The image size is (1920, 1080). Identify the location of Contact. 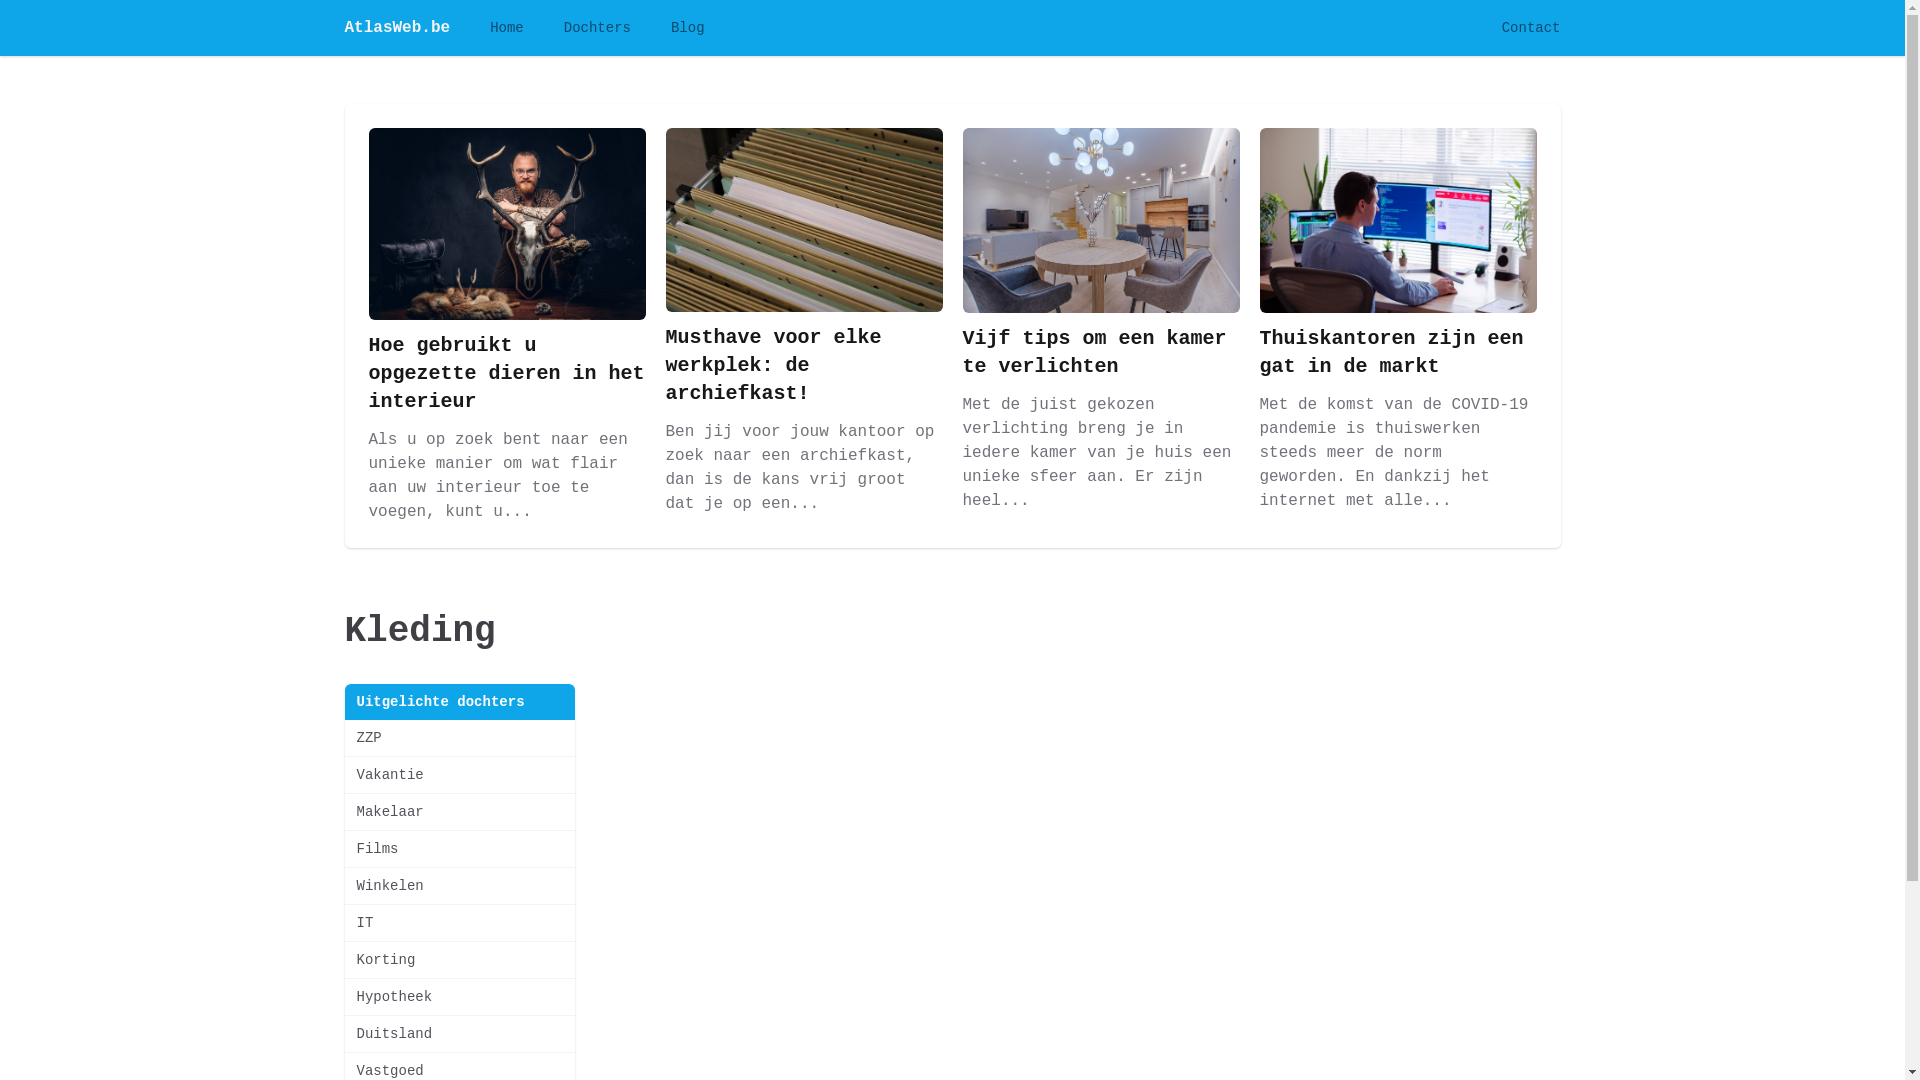
(1532, 28).